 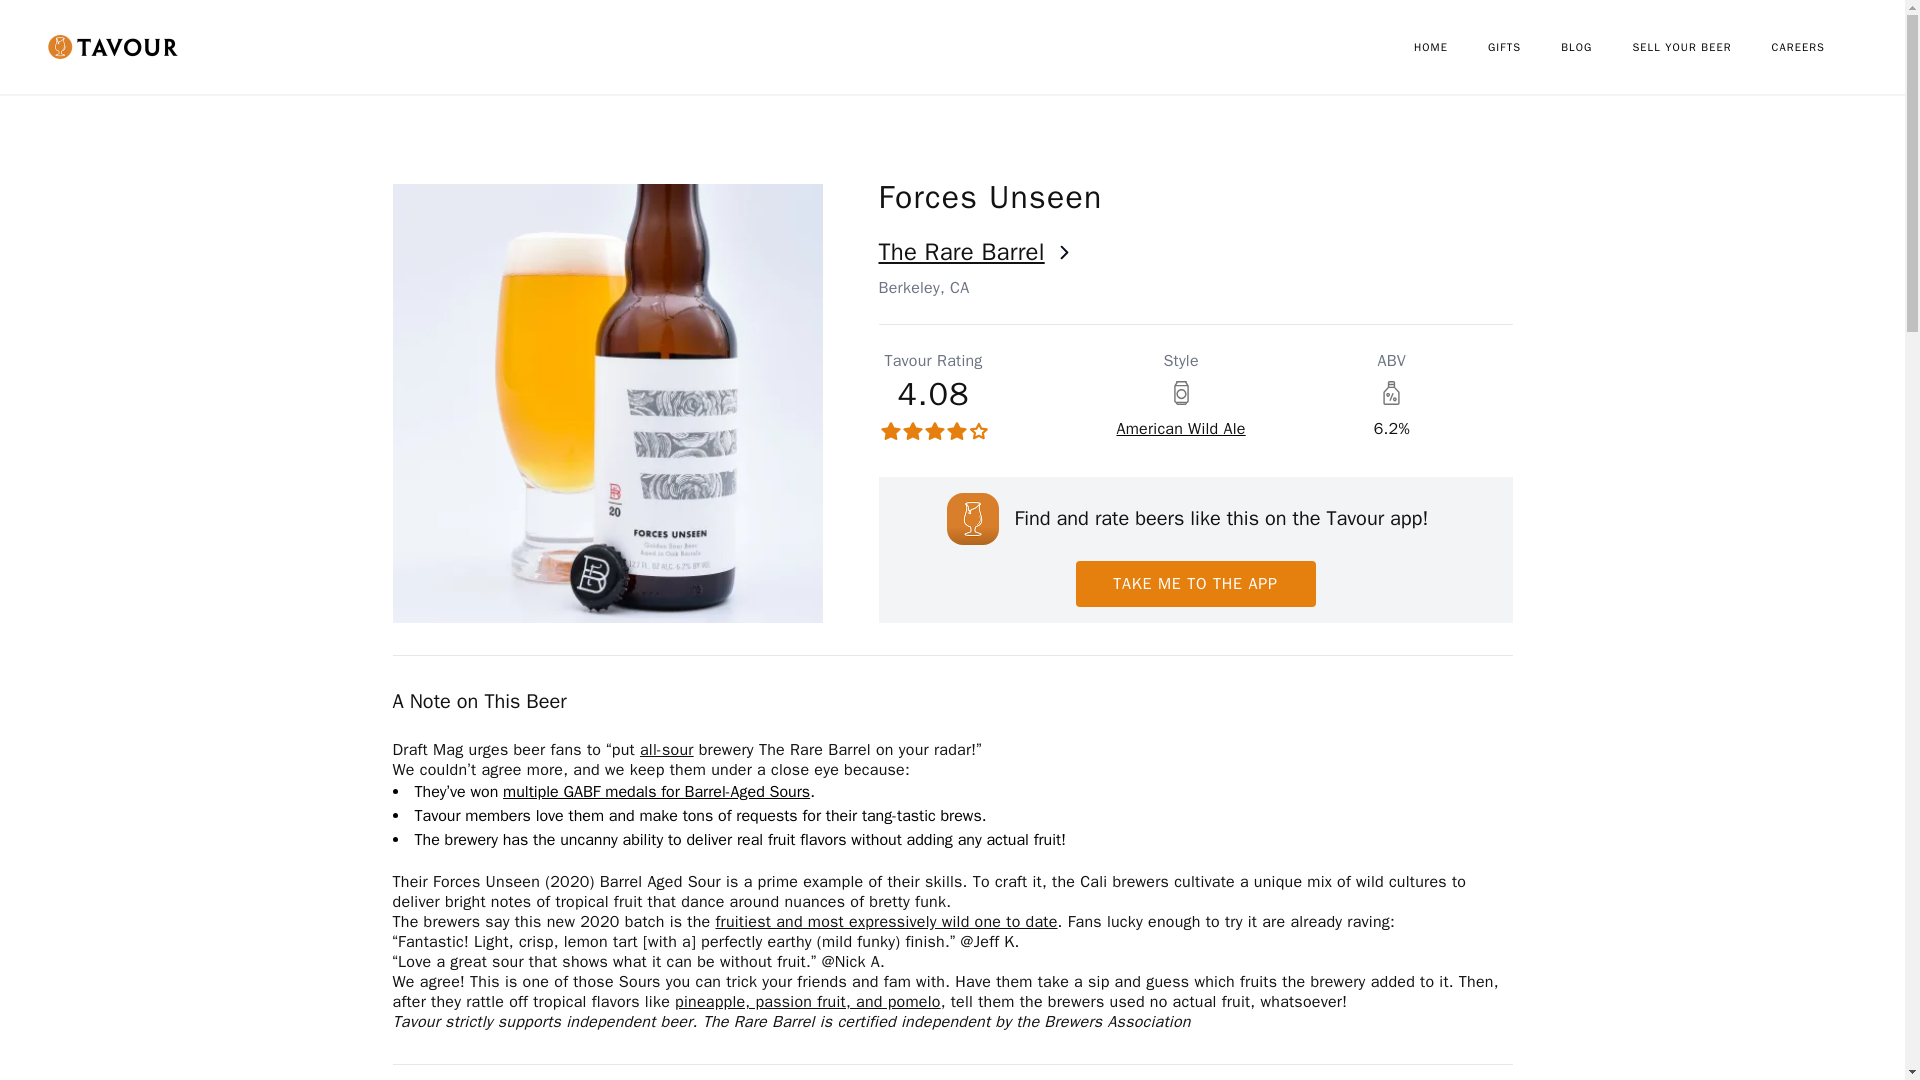 I want to click on American Wild Ale, so click(x=1180, y=428).